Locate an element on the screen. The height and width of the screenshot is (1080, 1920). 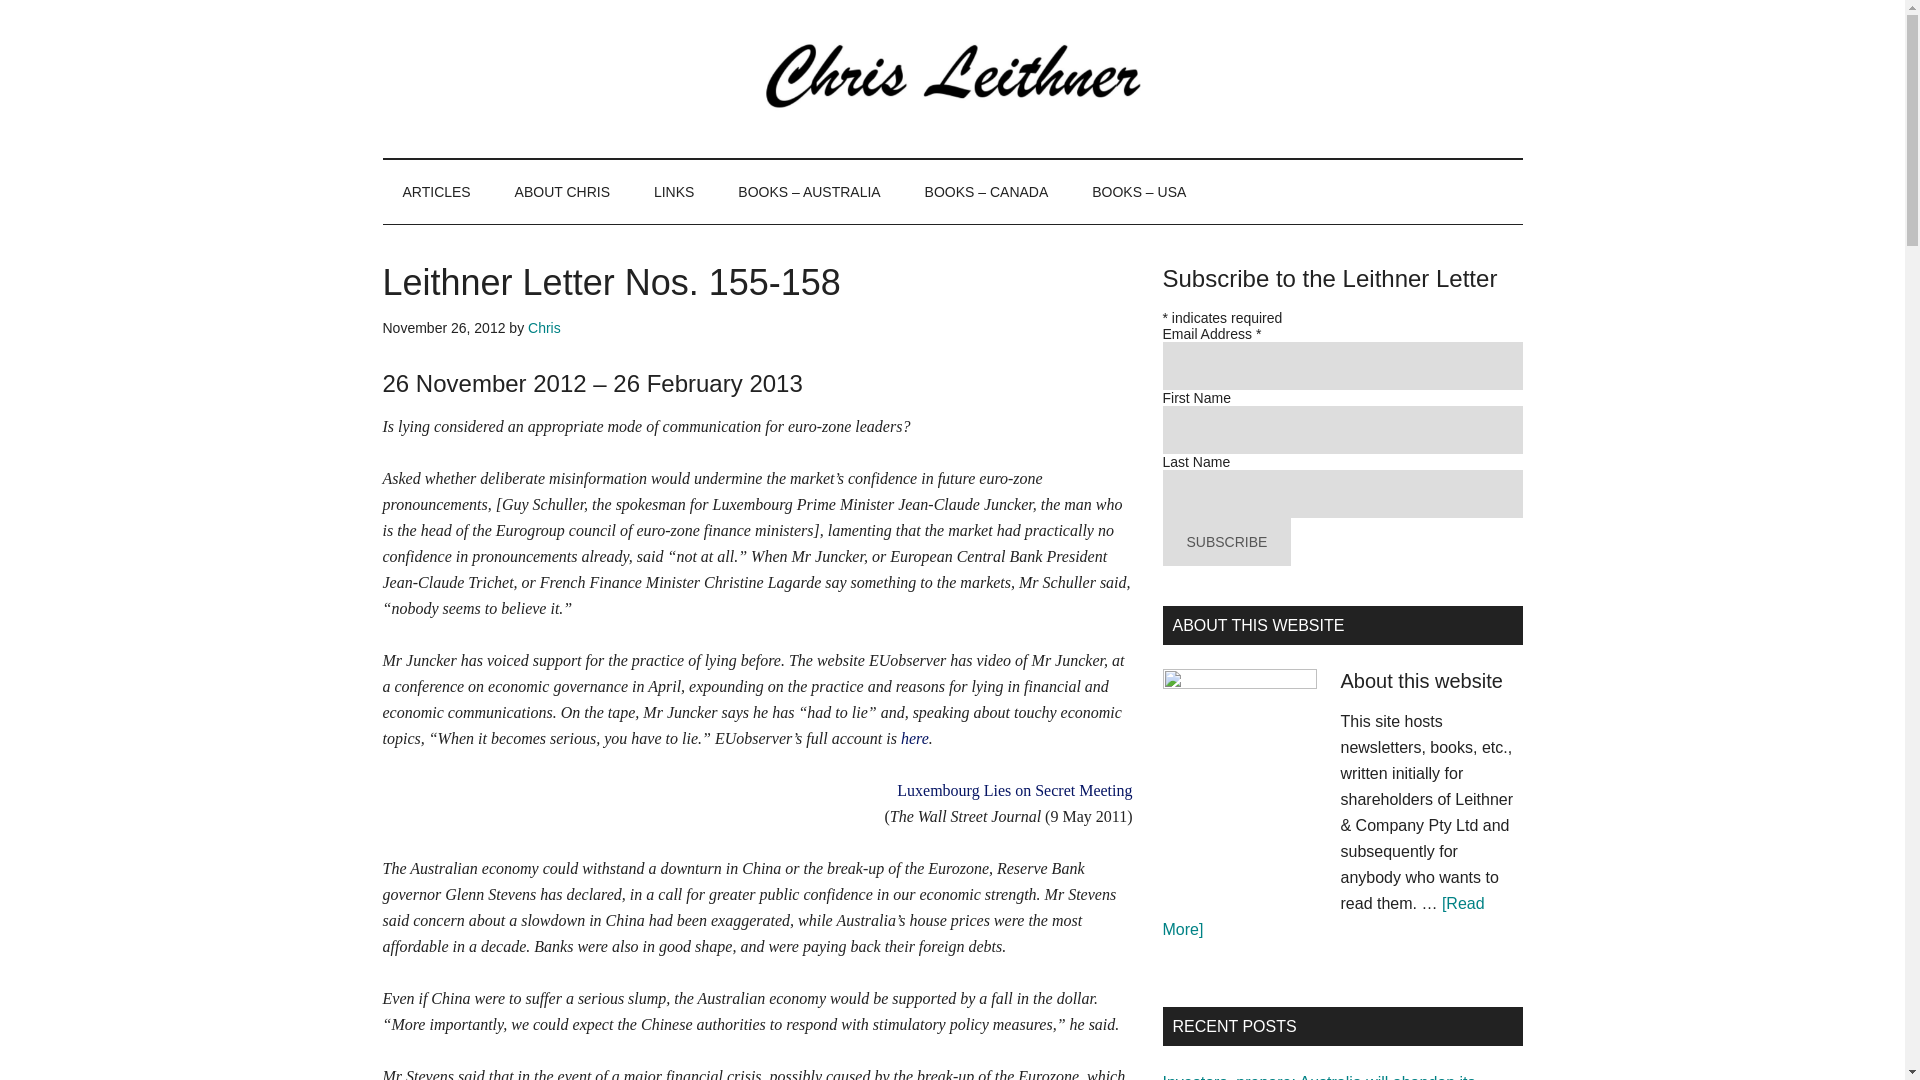
ABOUT CHRIS is located at coordinates (562, 191).